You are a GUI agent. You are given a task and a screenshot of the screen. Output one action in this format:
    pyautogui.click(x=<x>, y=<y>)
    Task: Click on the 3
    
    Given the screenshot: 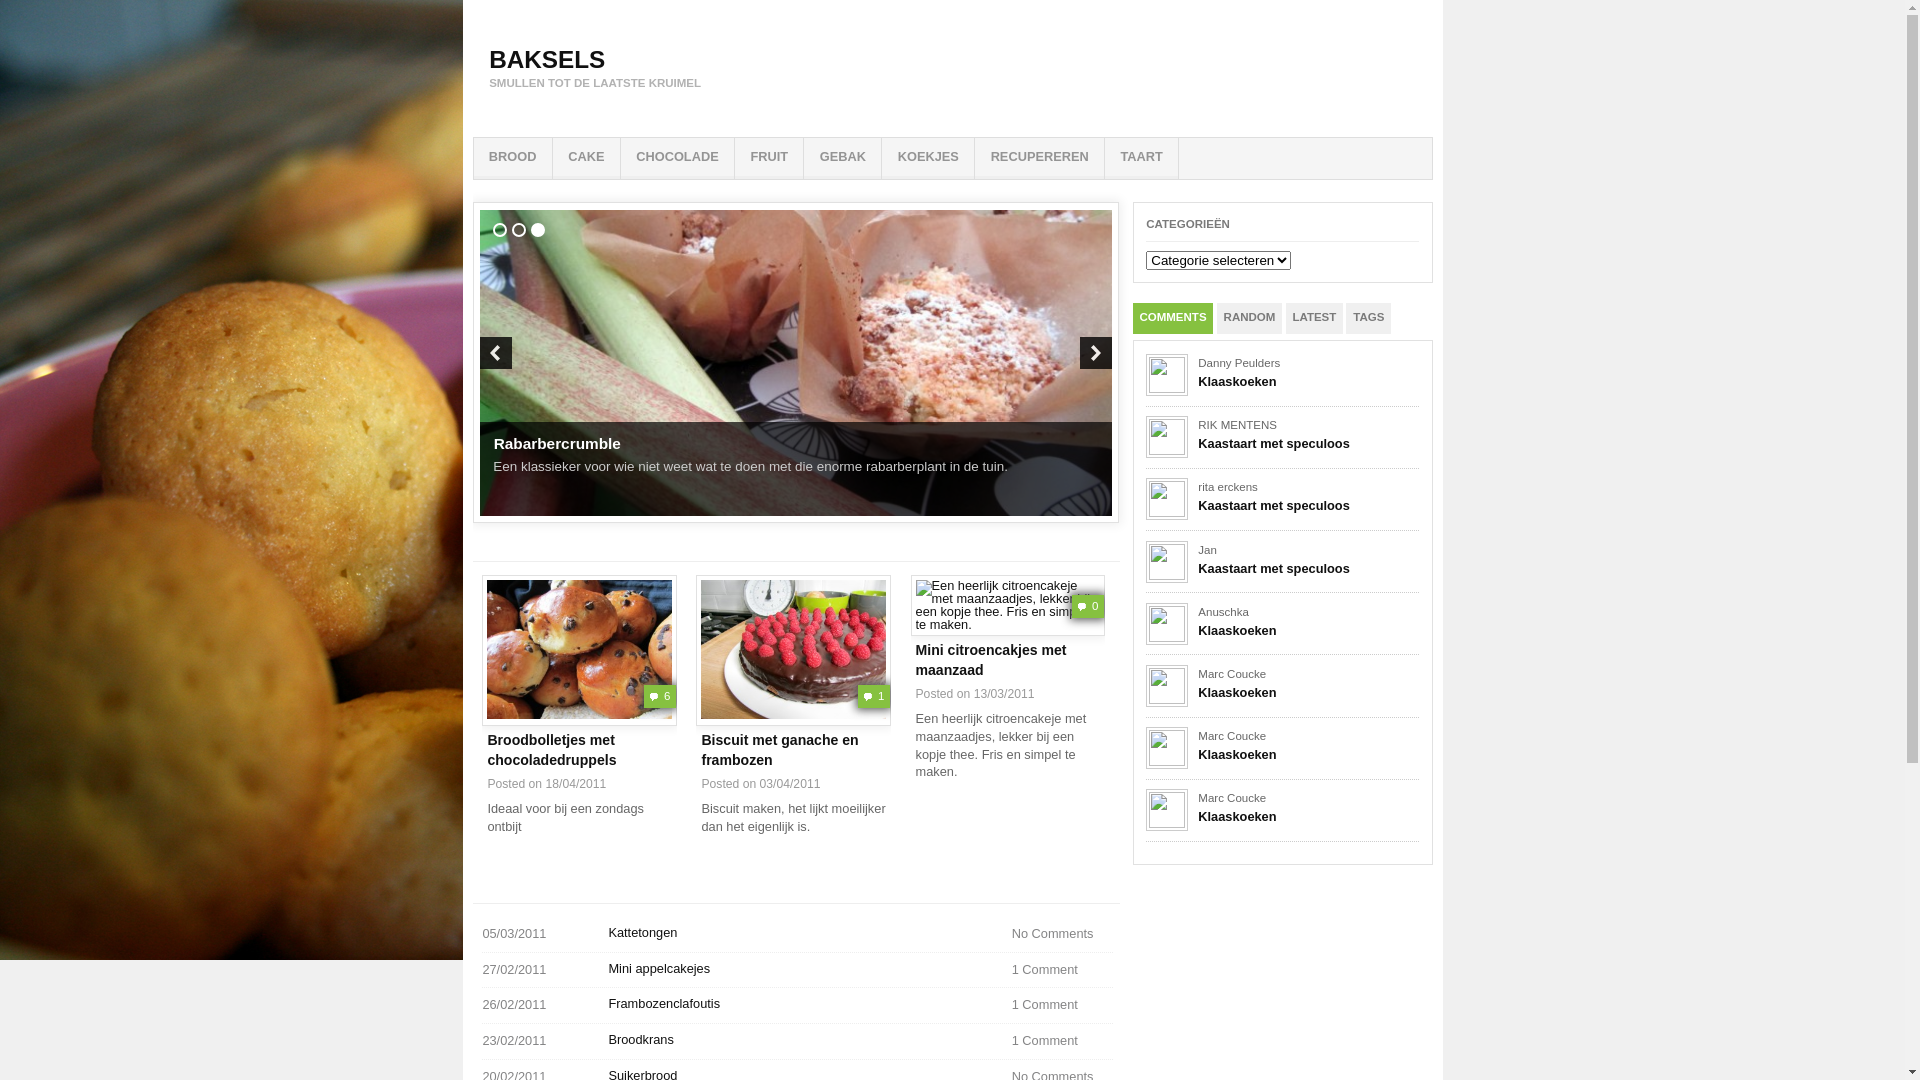 What is the action you would take?
    pyautogui.click(x=538, y=230)
    